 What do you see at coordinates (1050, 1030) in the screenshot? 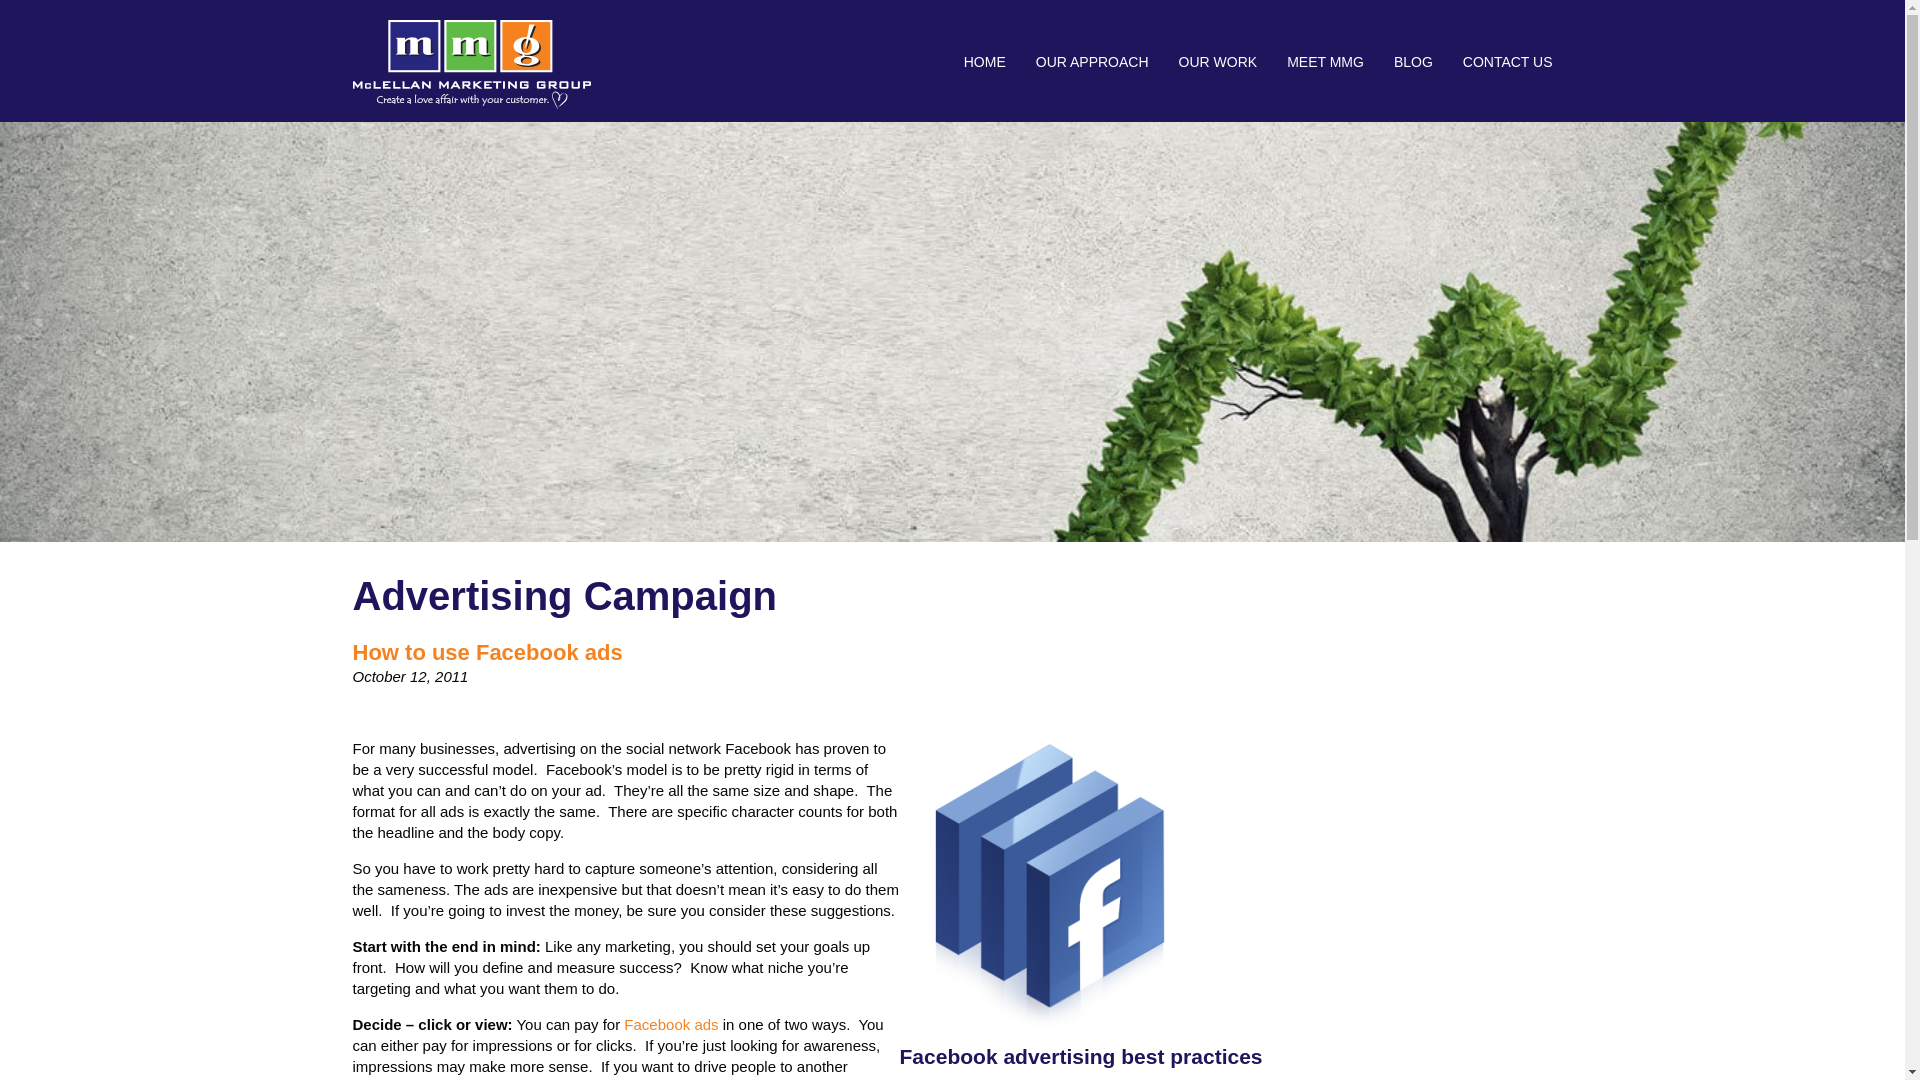
I see `FBlogo` at bounding box center [1050, 1030].